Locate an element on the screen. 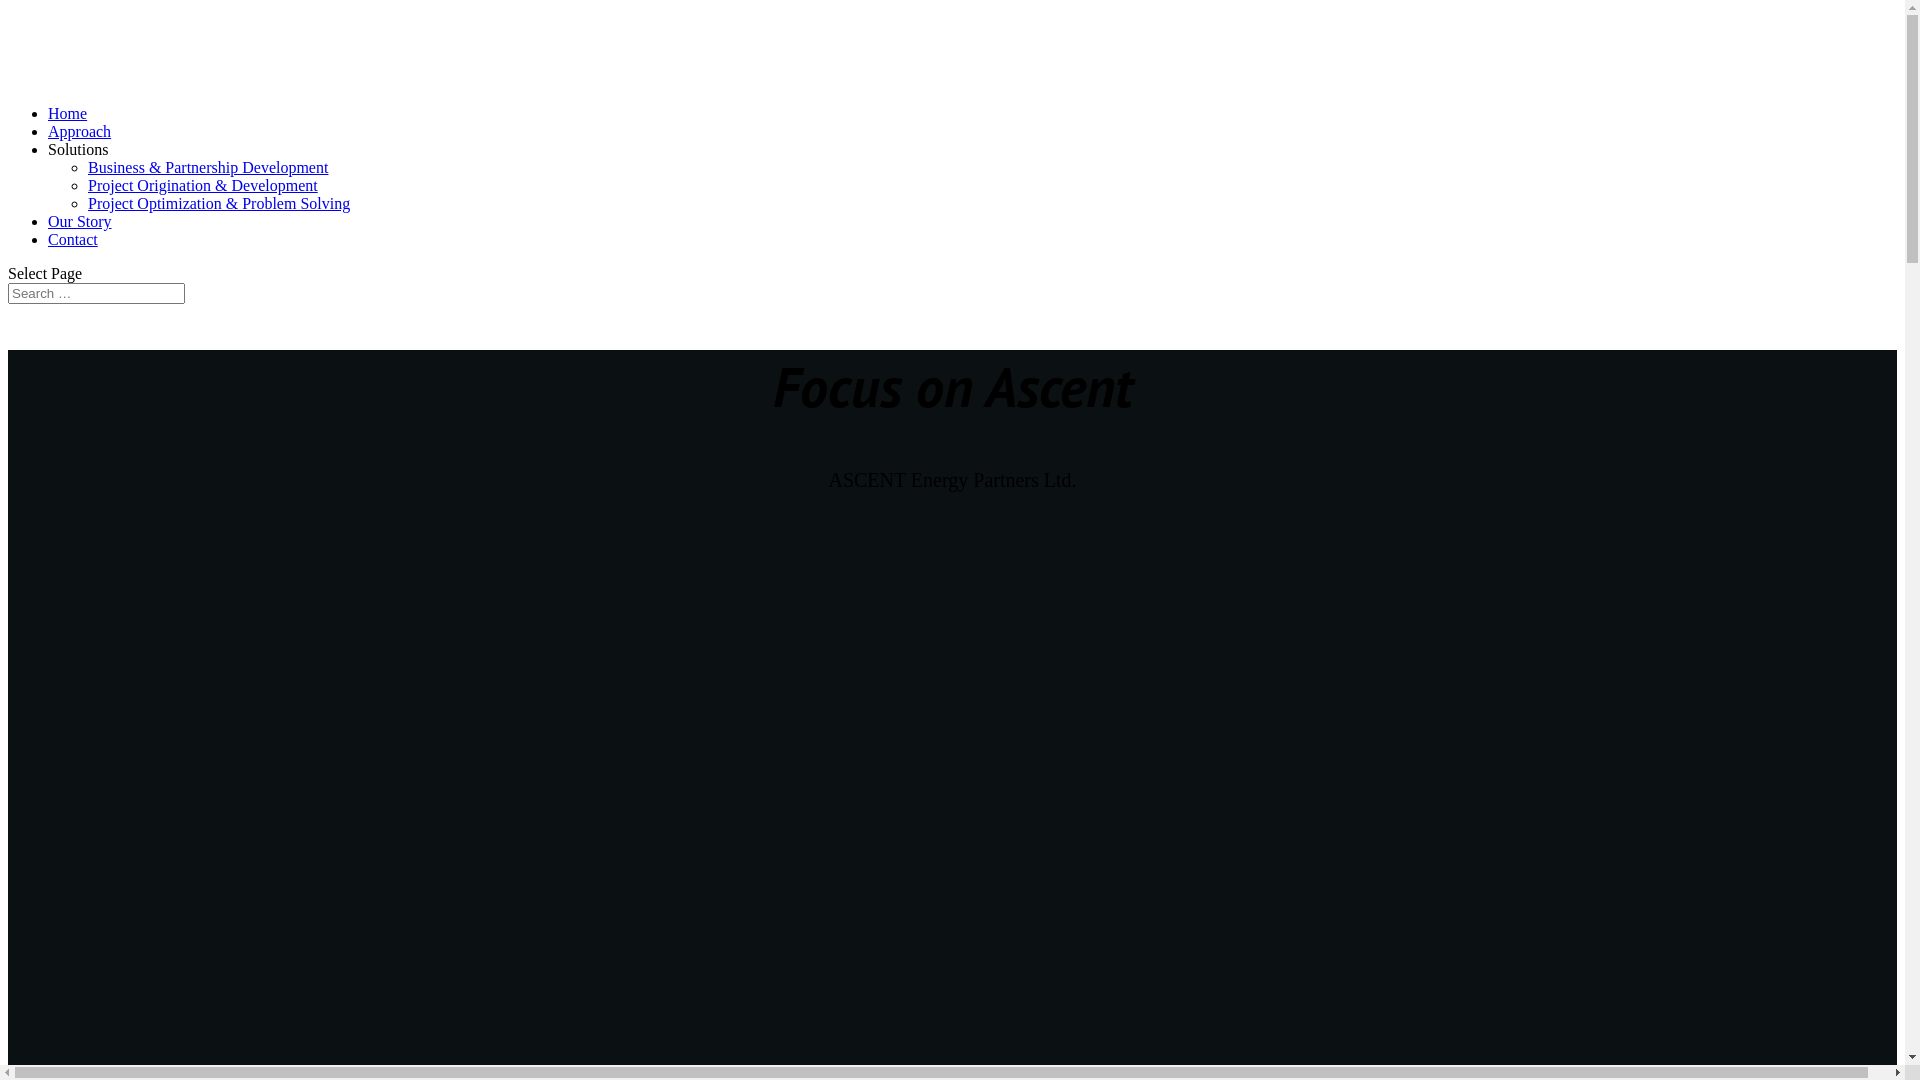 The width and height of the screenshot is (1920, 1080). Business & Partnership Development is located at coordinates (208, 168).